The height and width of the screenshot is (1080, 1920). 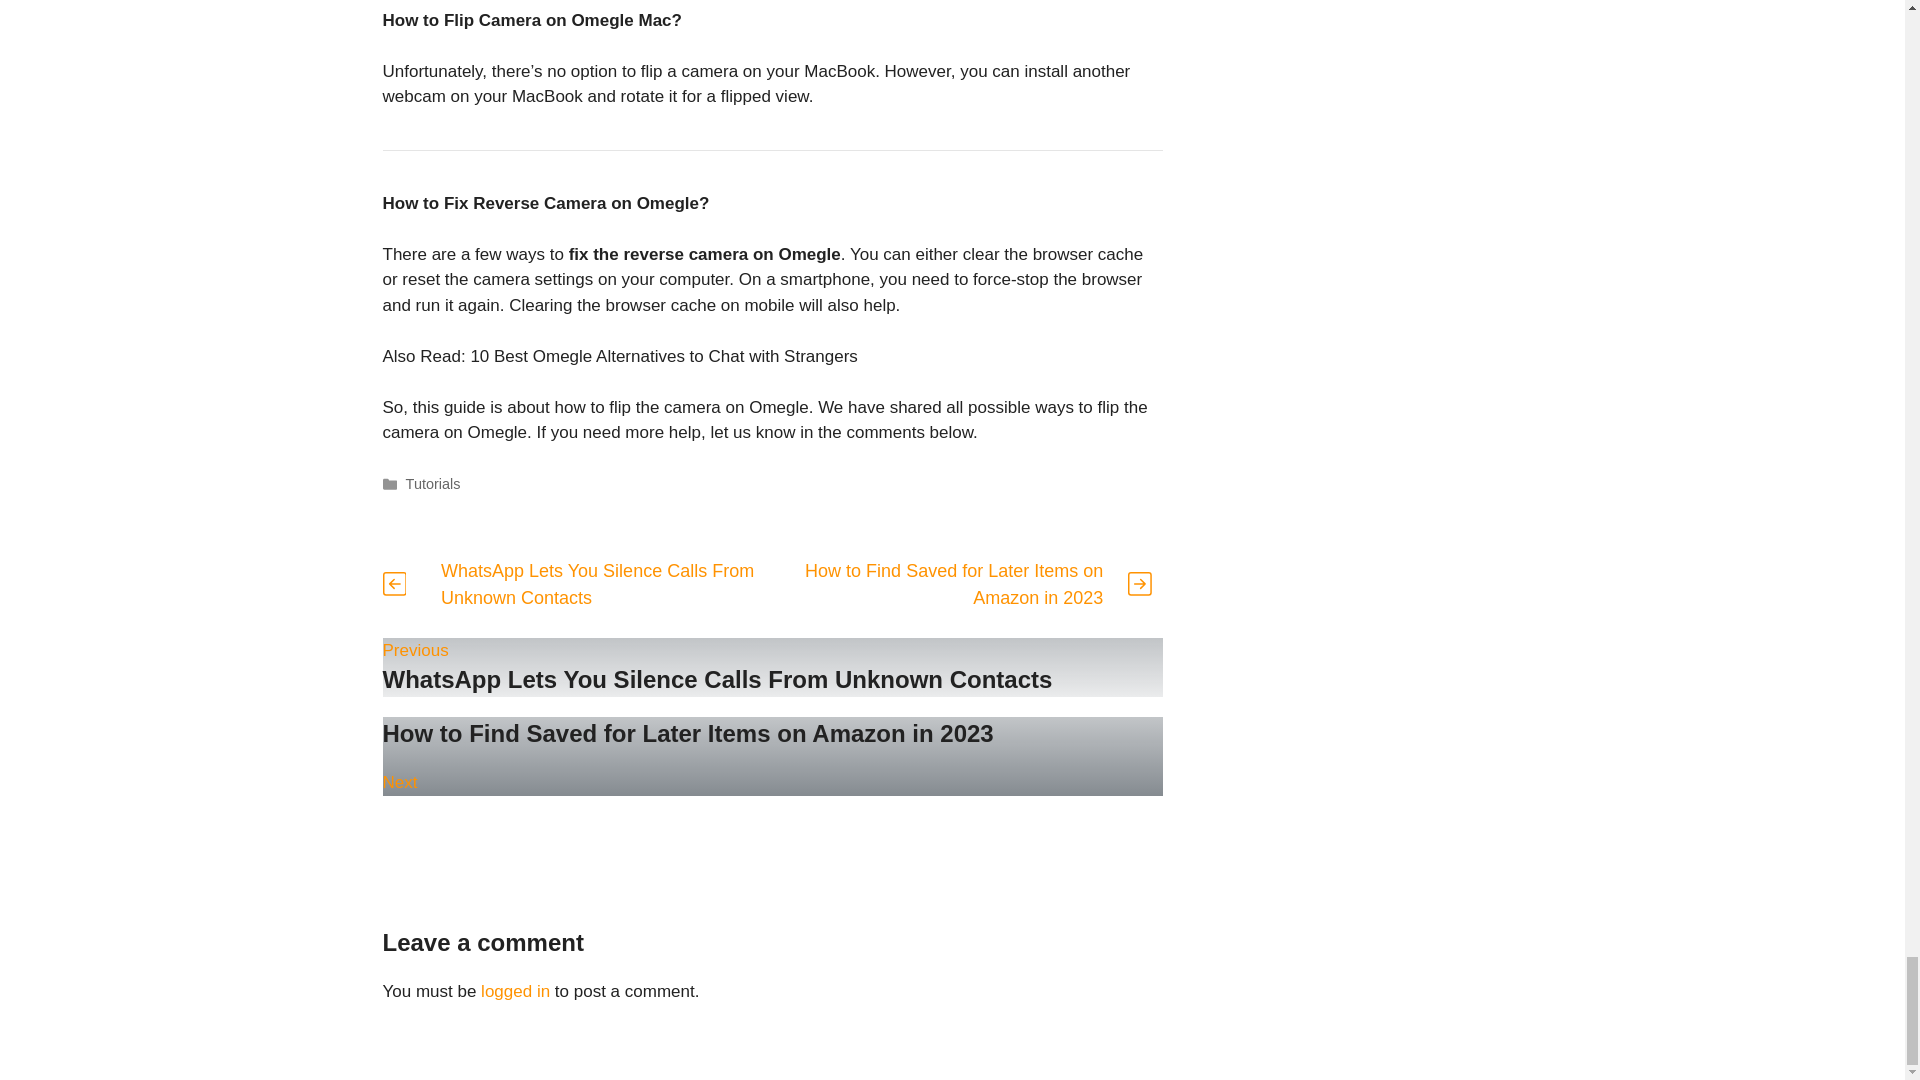 I want to click on Tutorials, so click(x=772, y=756).